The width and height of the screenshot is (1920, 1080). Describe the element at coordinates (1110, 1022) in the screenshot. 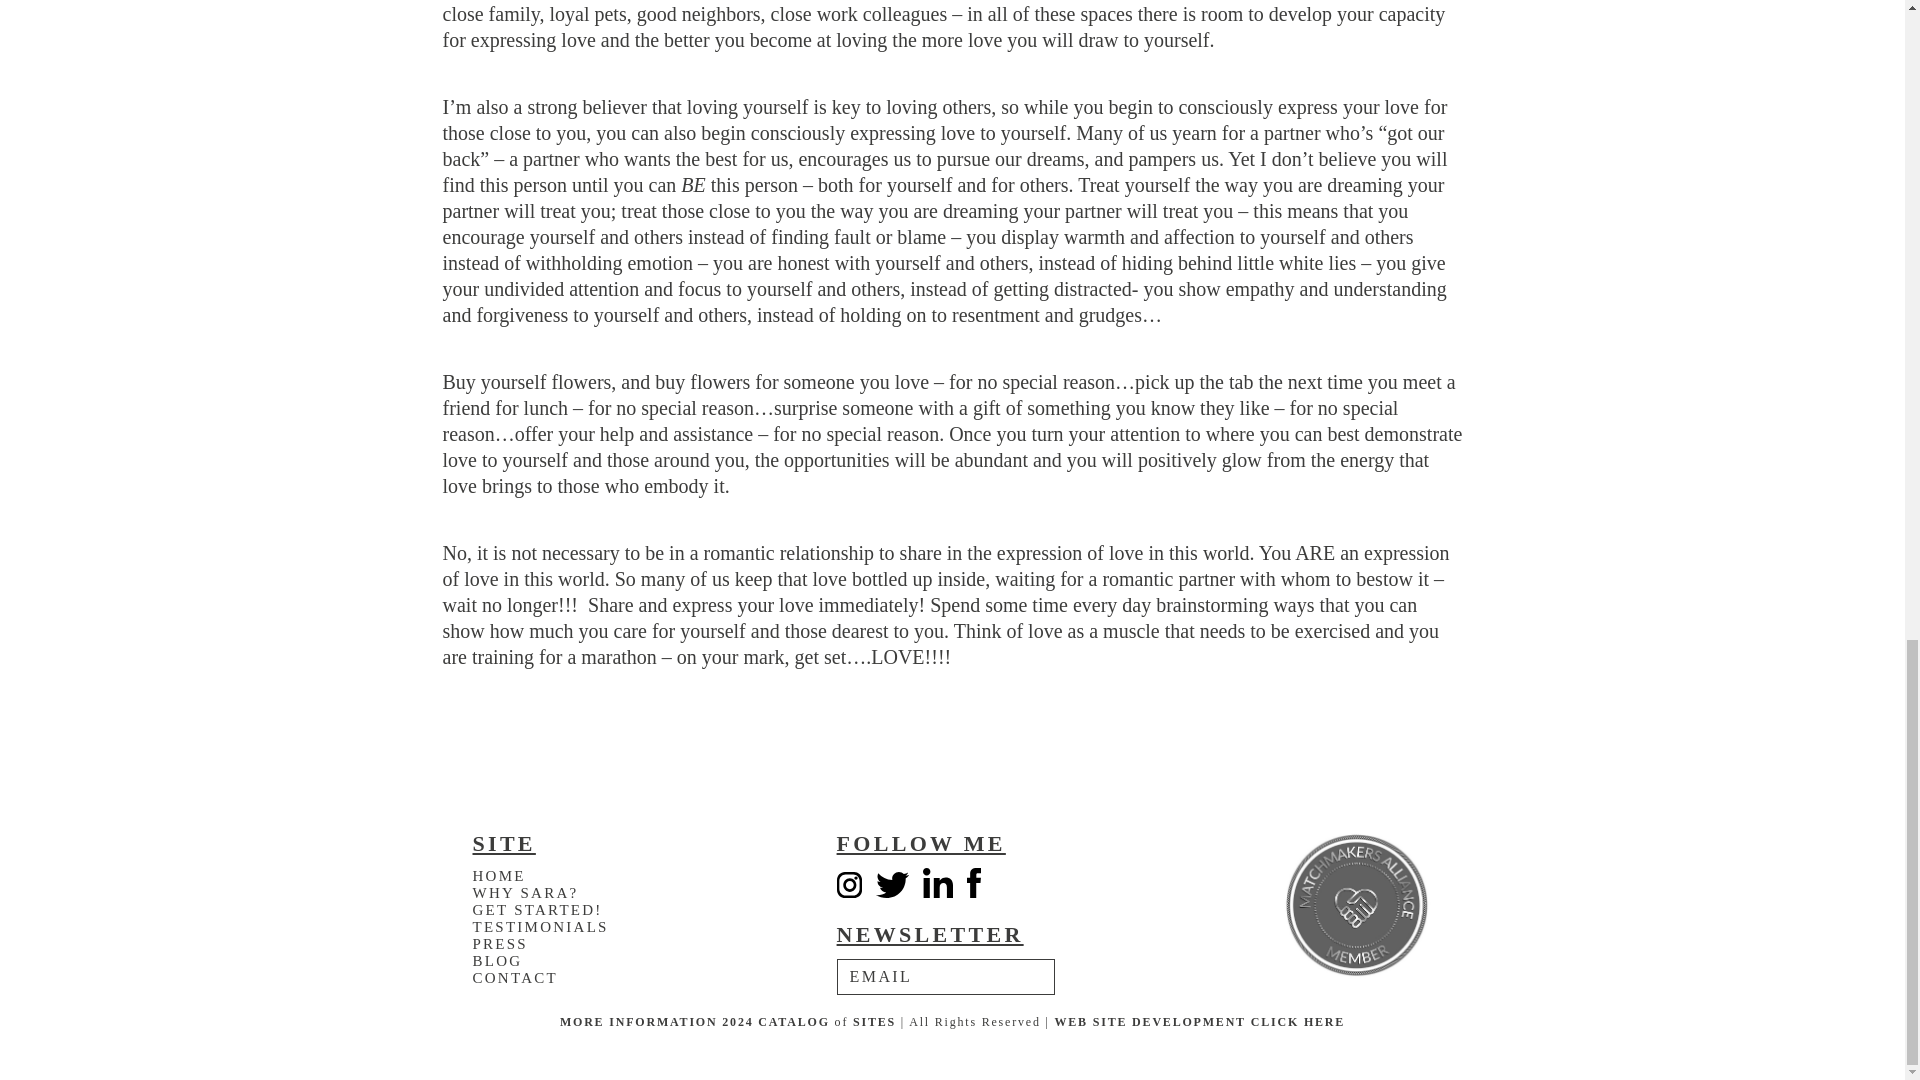

I see `SITE` at that location.